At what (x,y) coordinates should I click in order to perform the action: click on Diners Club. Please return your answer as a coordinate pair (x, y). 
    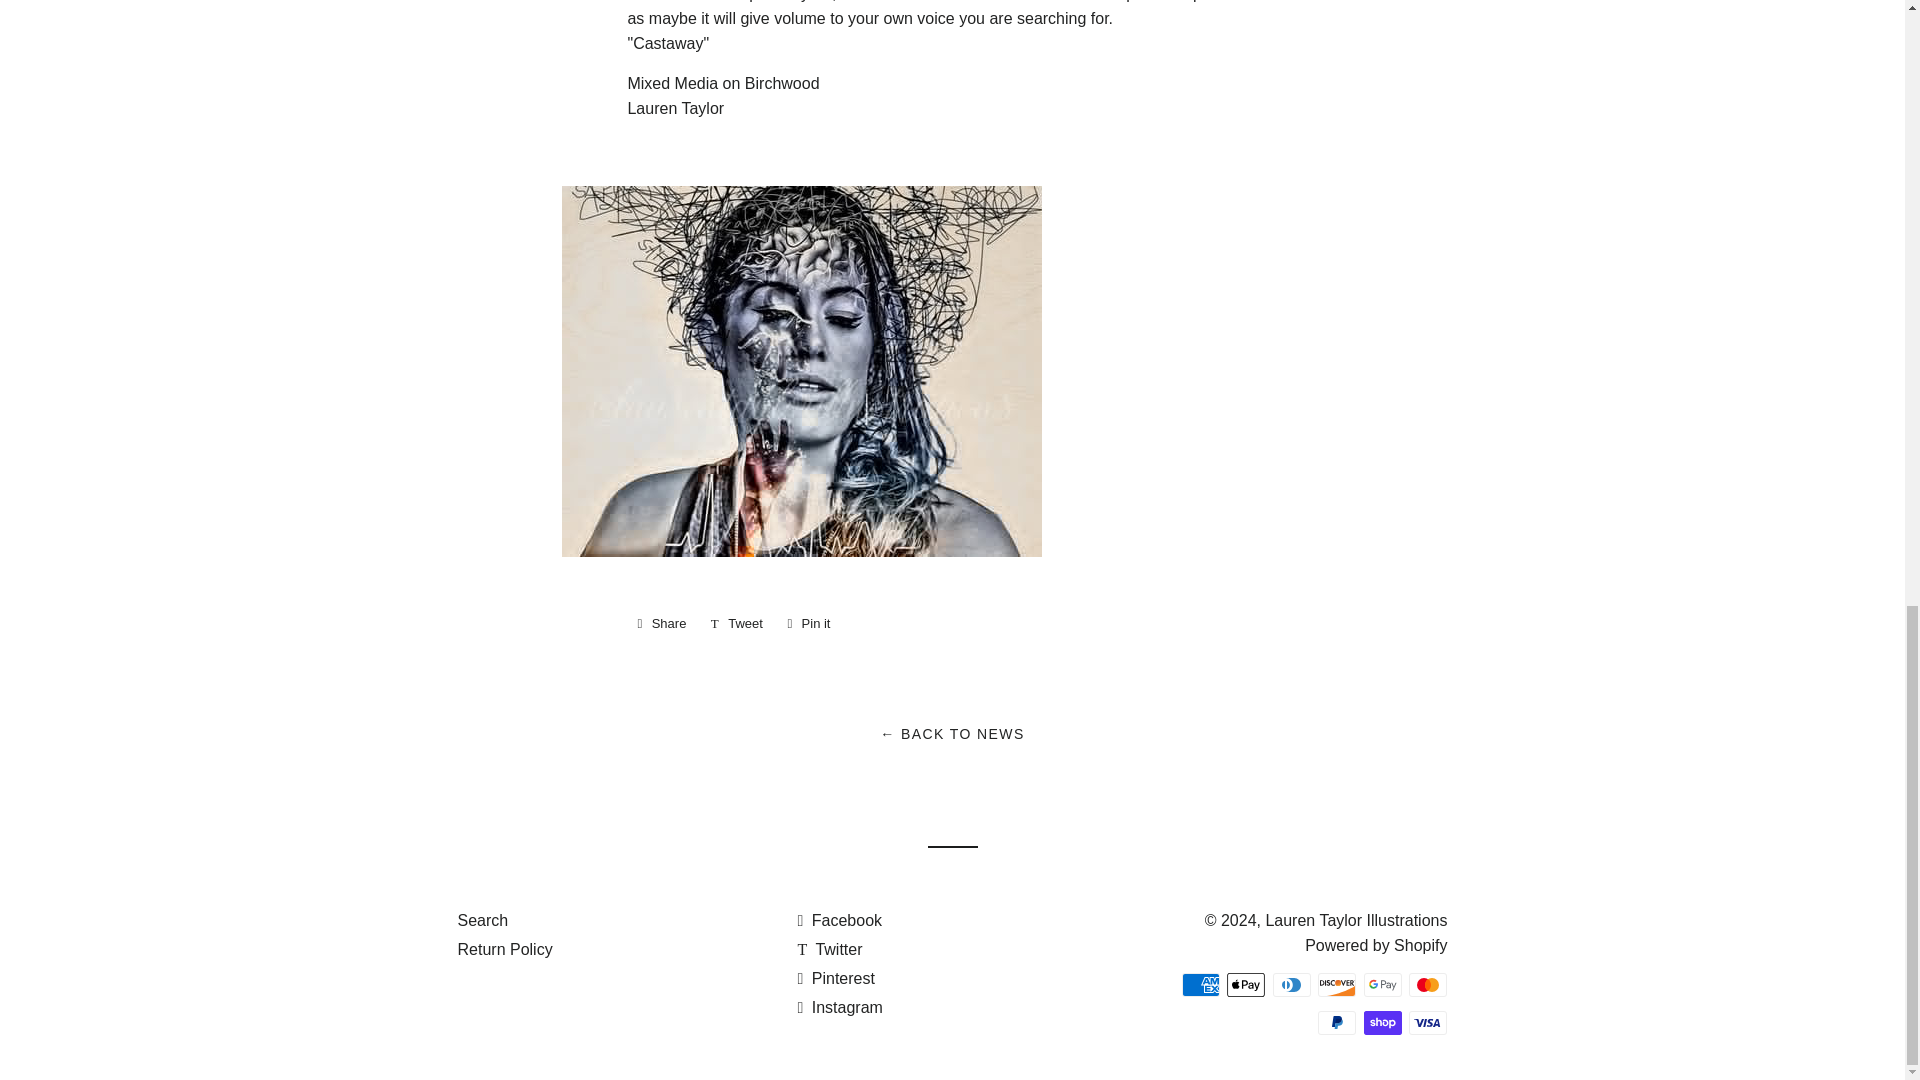
    Looking at the image, I should click on (1292, 984).